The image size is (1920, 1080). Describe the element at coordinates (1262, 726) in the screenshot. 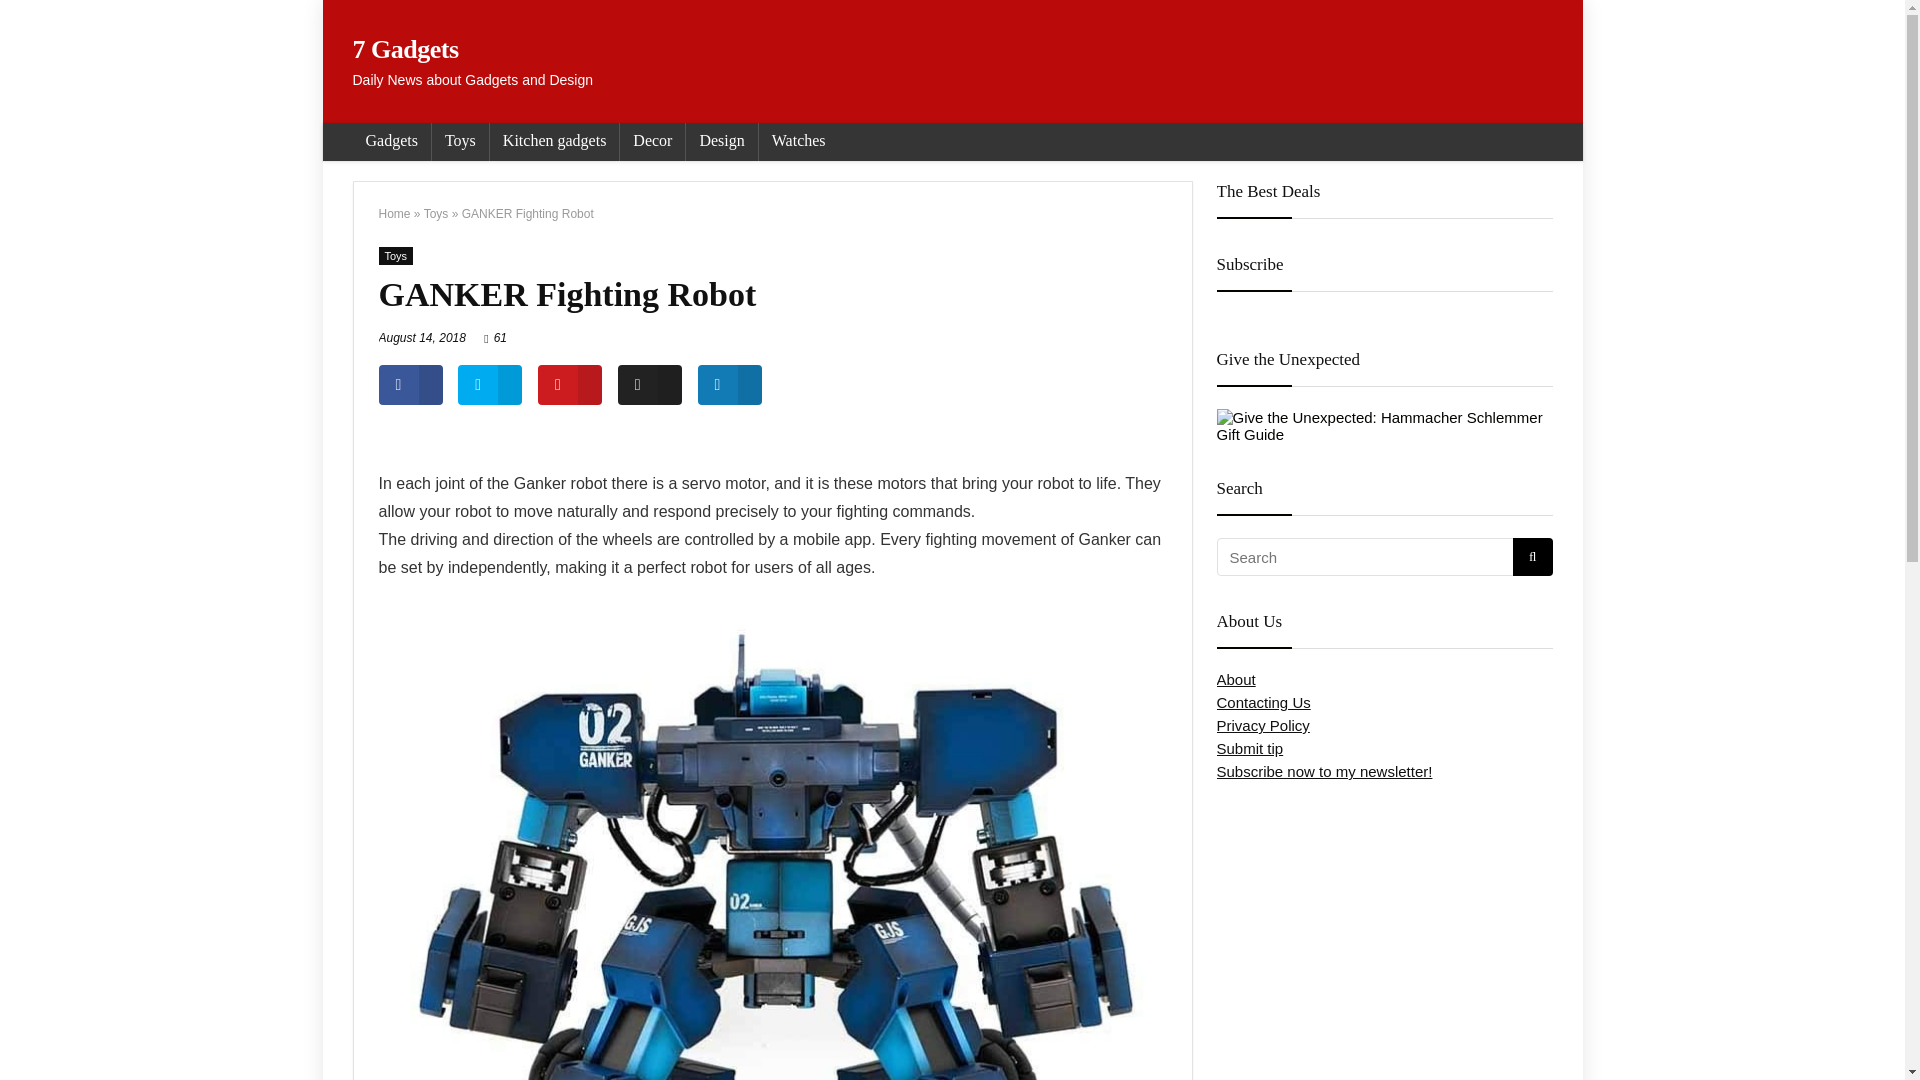

I see `Privacy Policy` at that location.